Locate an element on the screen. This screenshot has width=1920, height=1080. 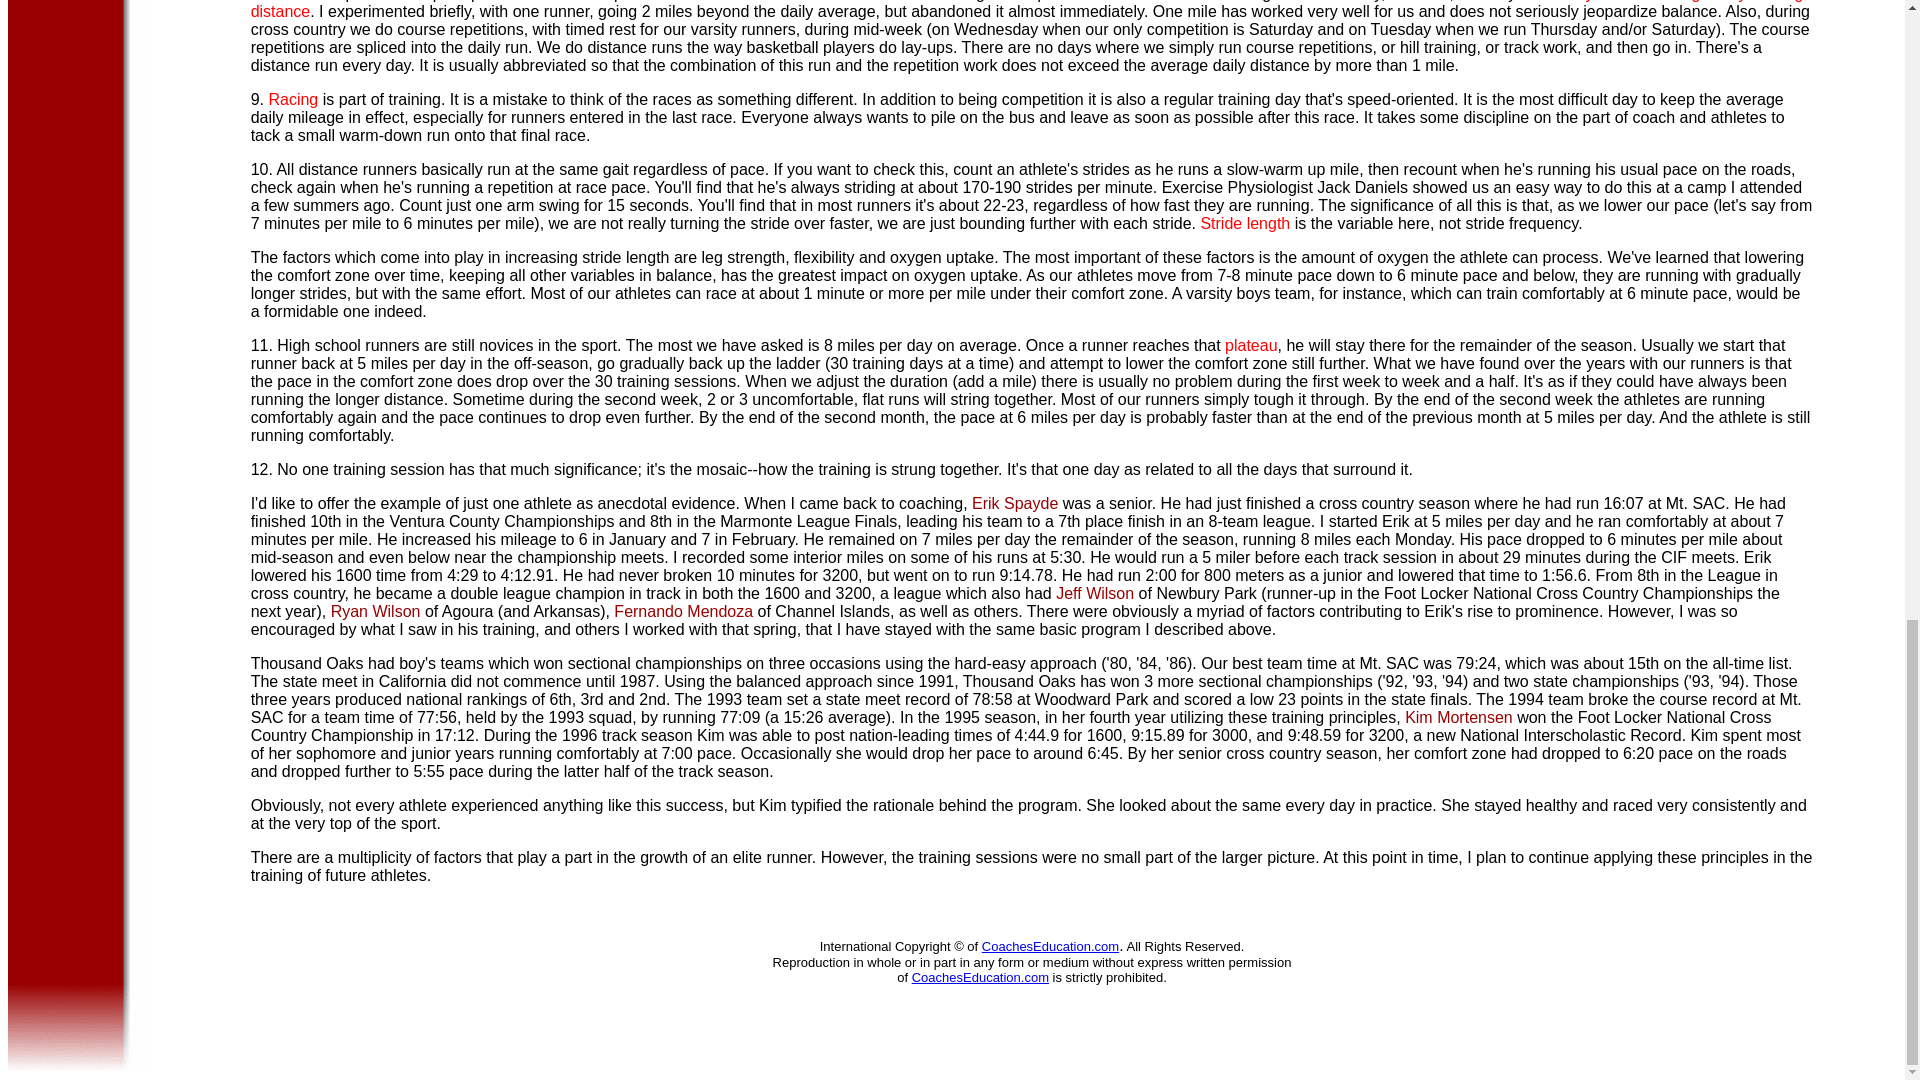
CoachesEducation.com is located at coordinates (1050, 945).